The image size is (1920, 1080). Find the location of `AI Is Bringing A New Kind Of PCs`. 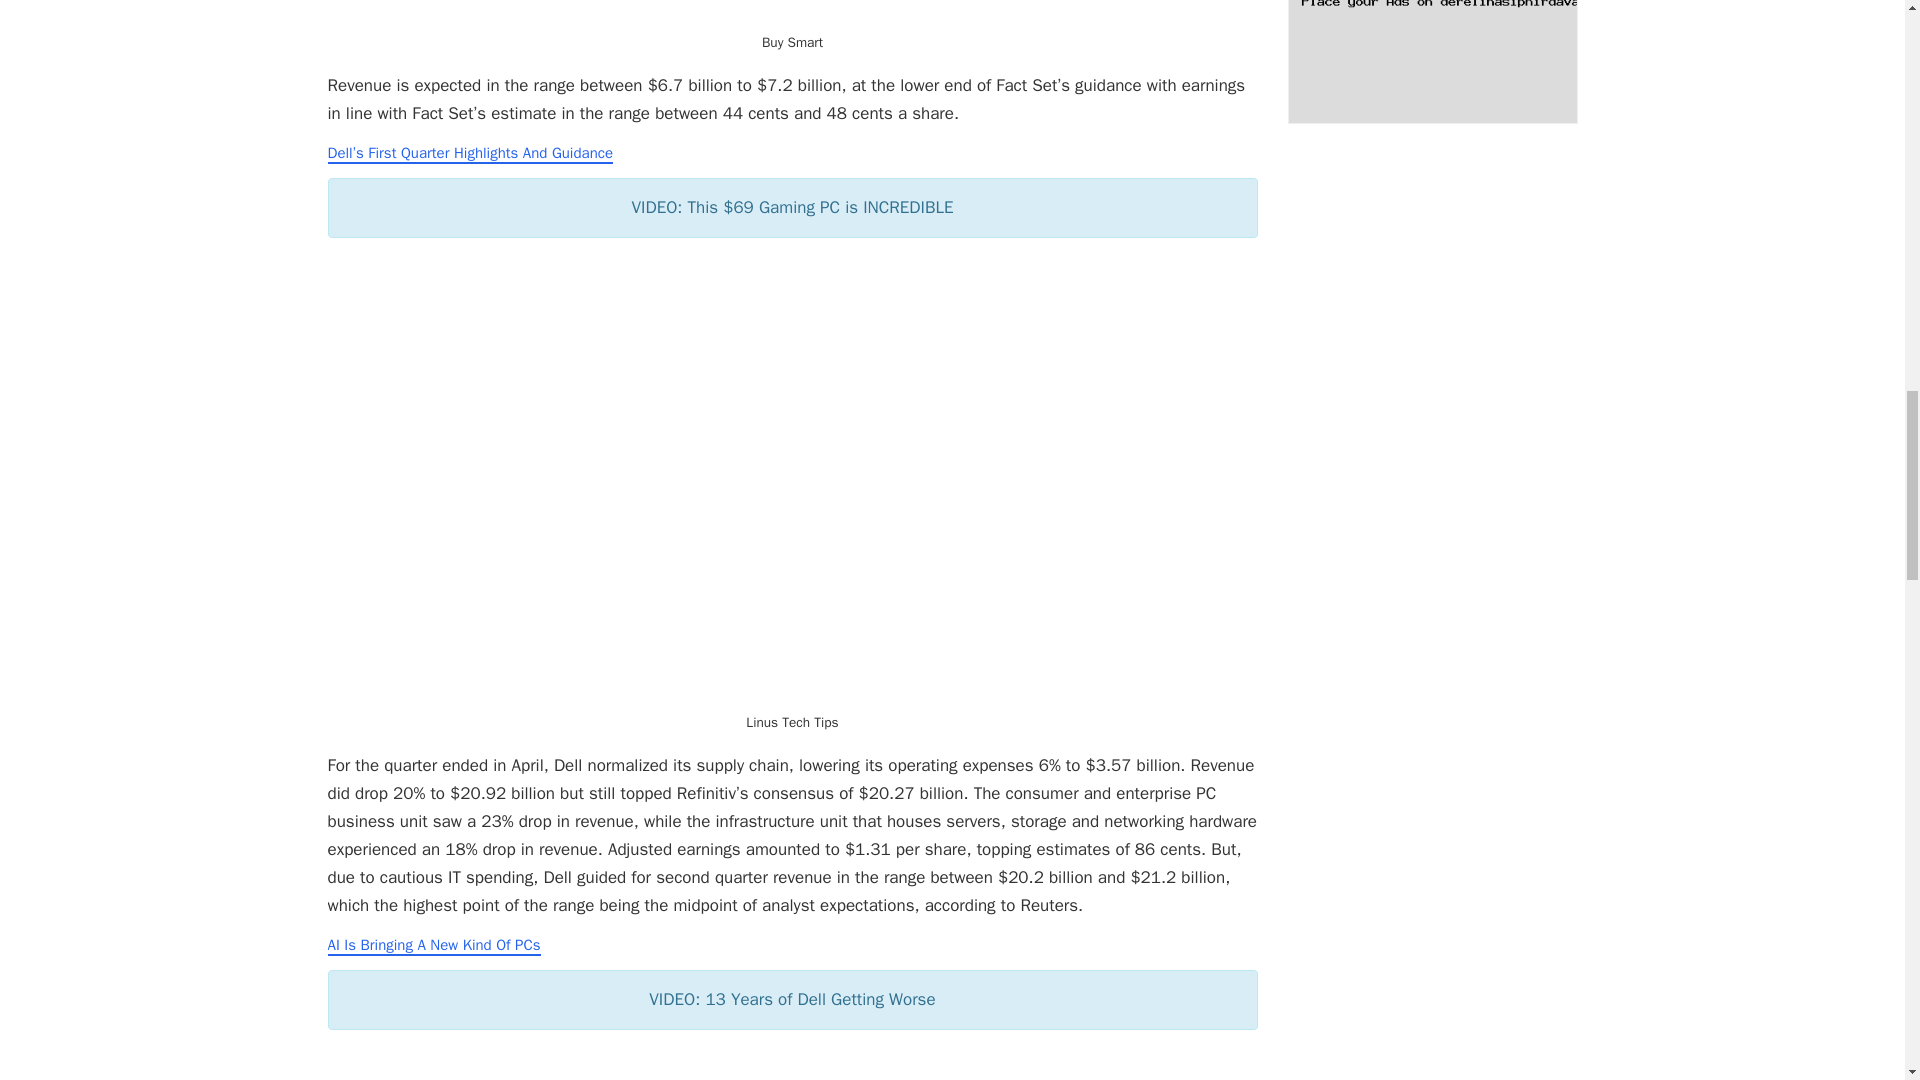

AI Is Bringing A New Kind Of PCs is located at coordinates (434, 946).